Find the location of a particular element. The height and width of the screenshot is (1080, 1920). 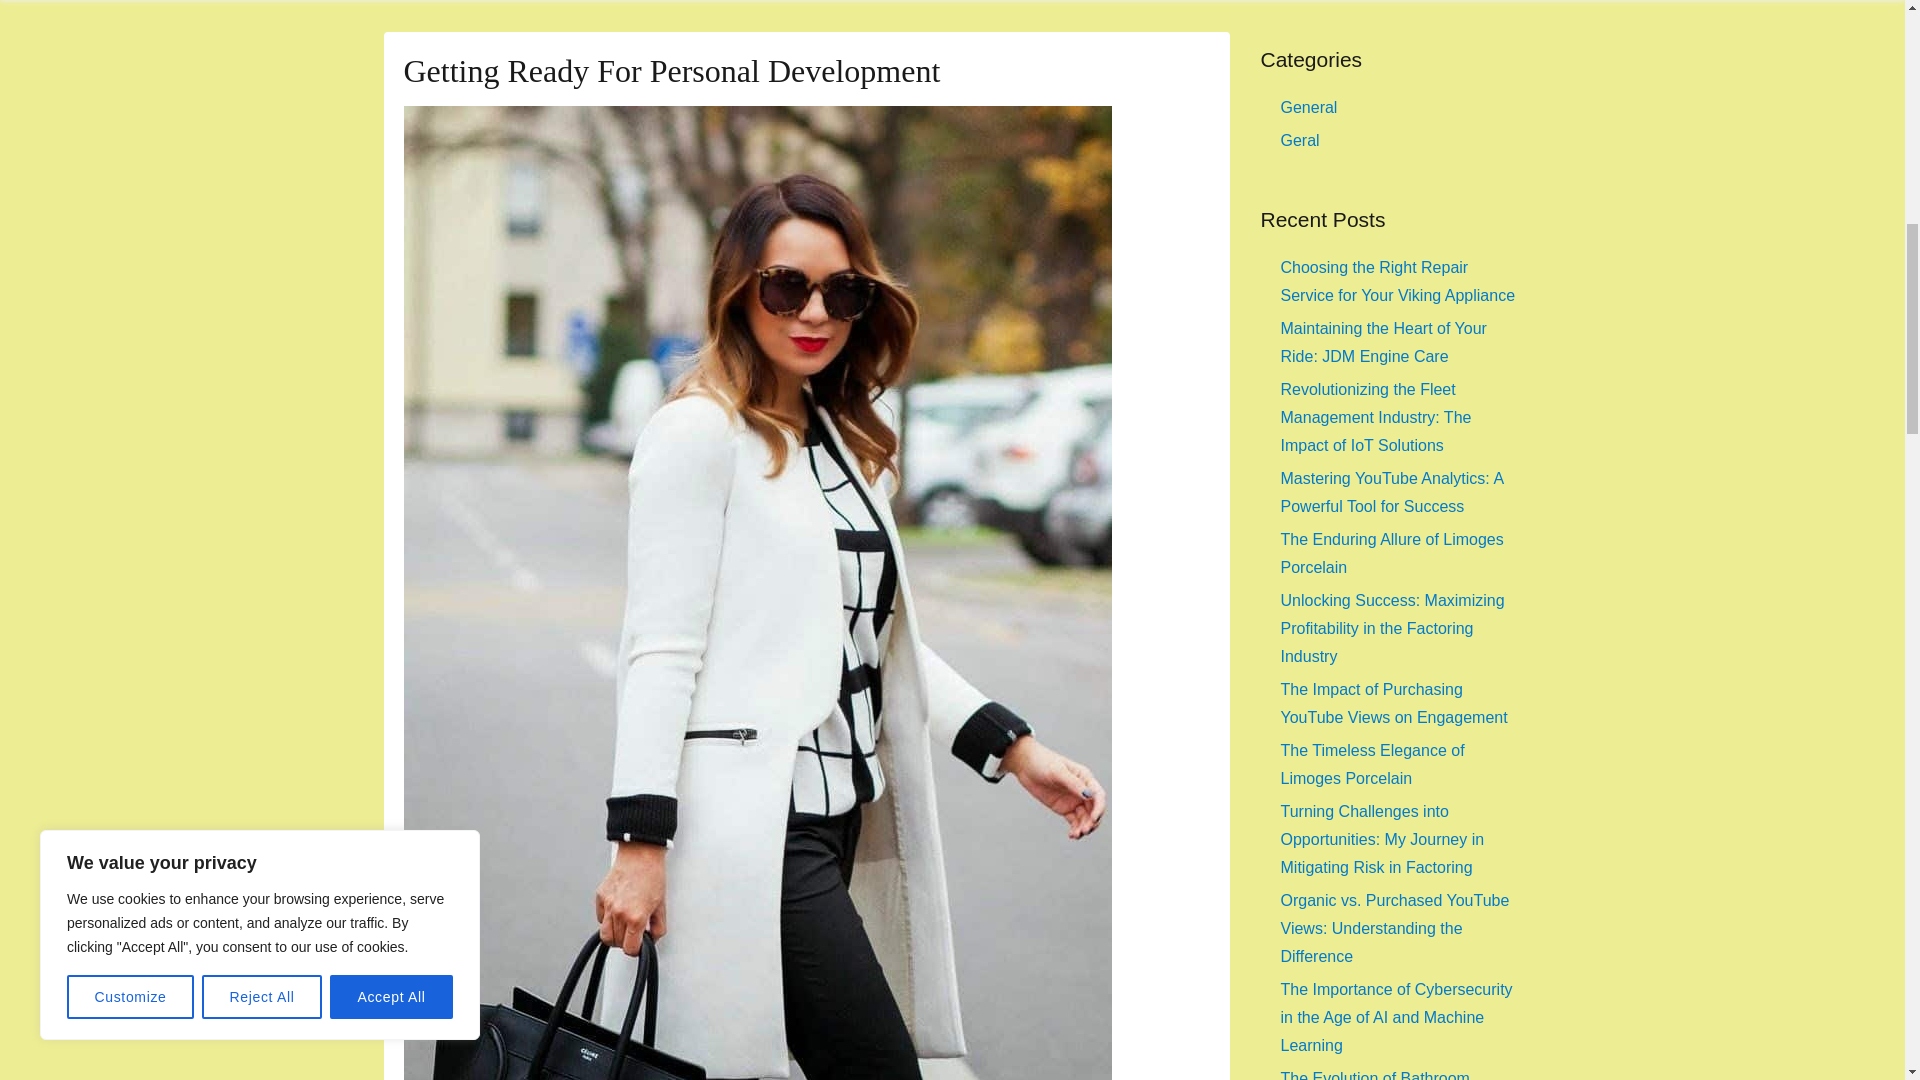

General is located at coordinates (1308, 107).